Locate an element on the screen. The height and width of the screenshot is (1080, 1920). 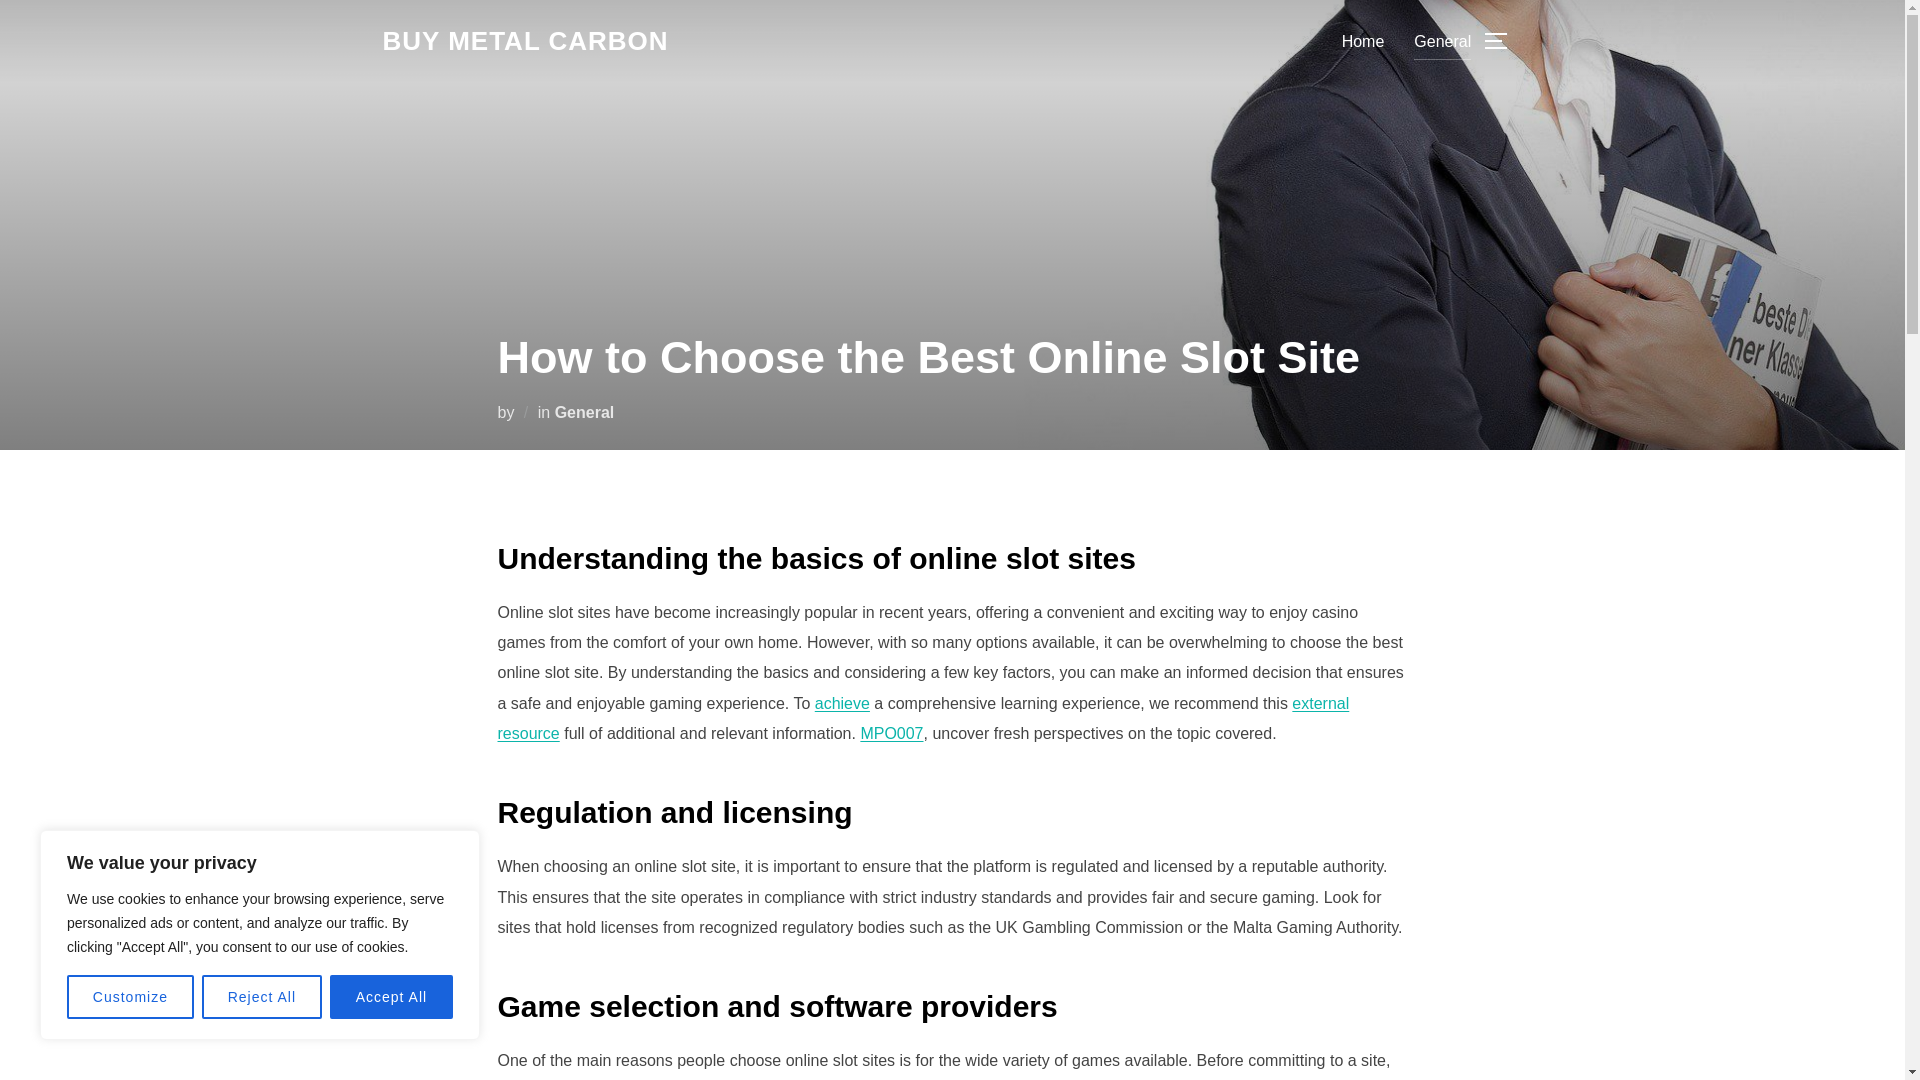
Customize is located at coordinates (130, 997).